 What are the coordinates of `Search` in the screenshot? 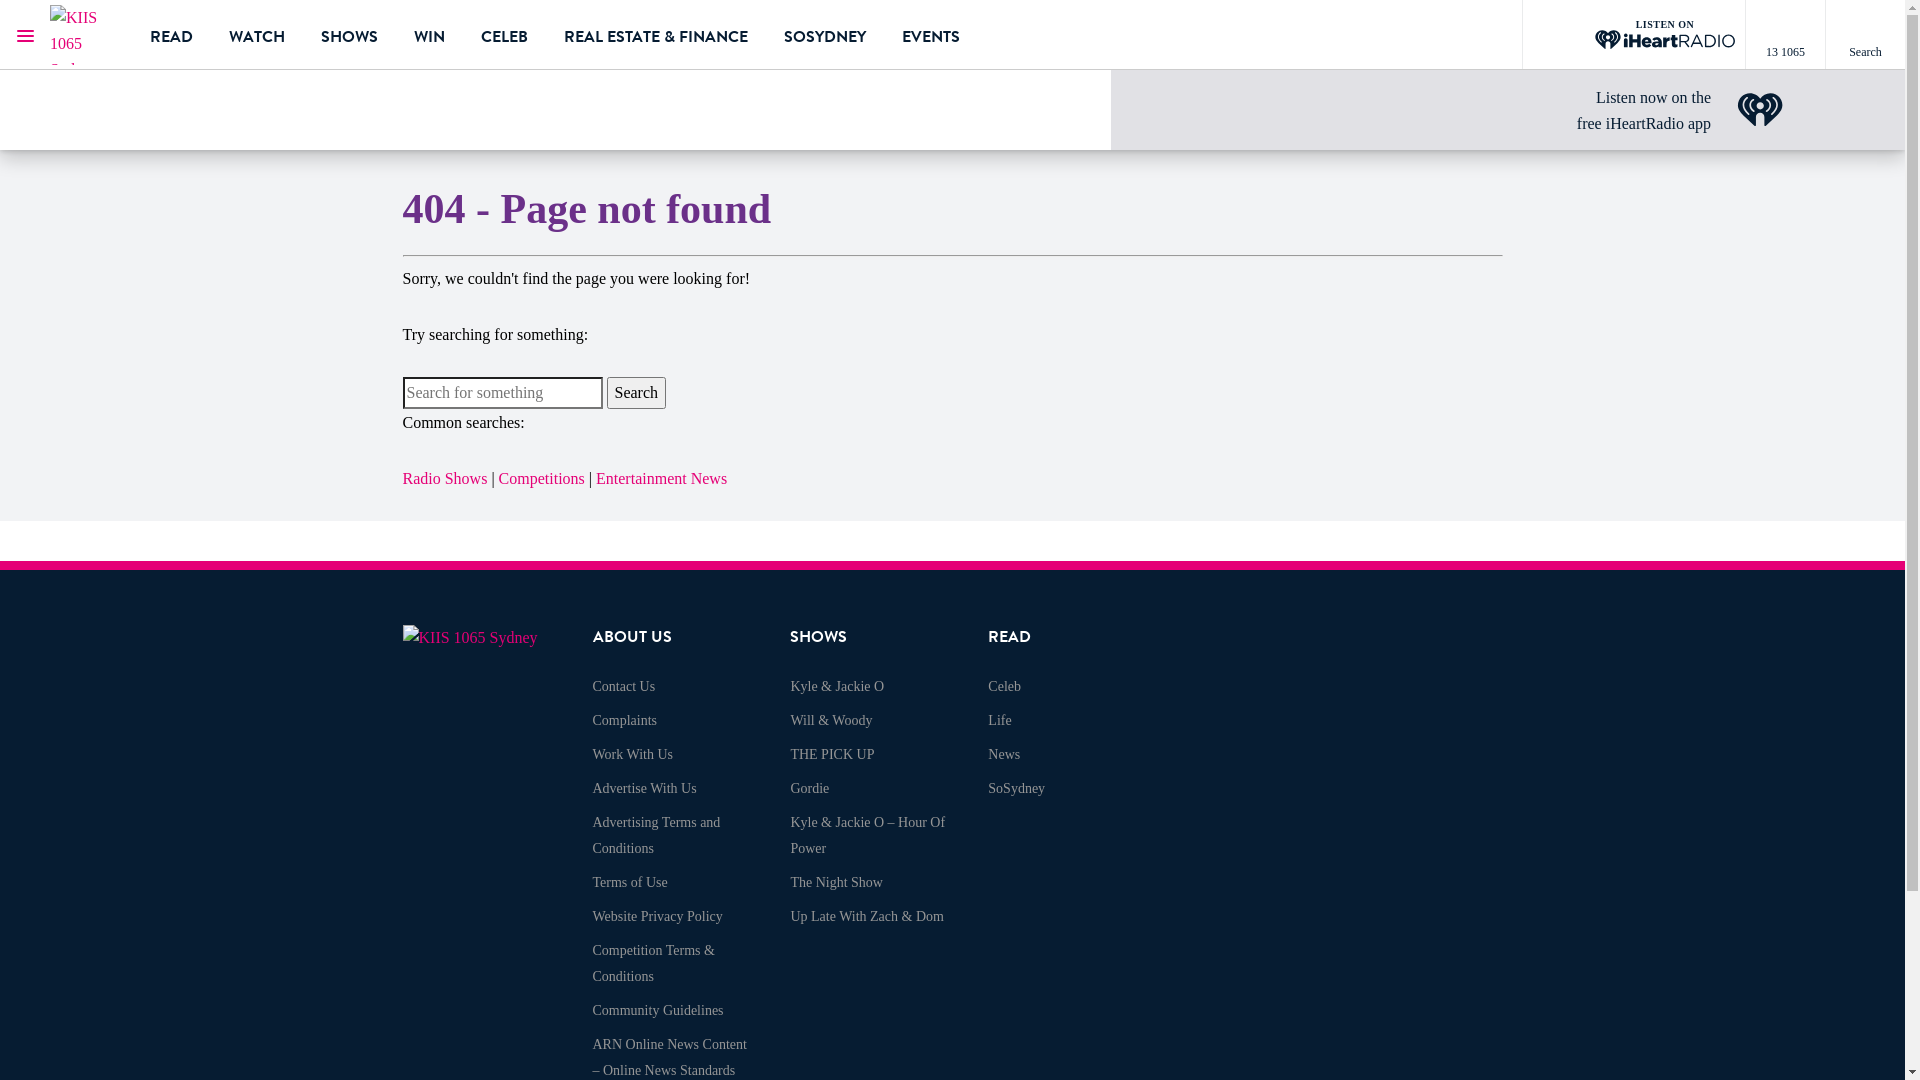 It's located at (1865, 35).